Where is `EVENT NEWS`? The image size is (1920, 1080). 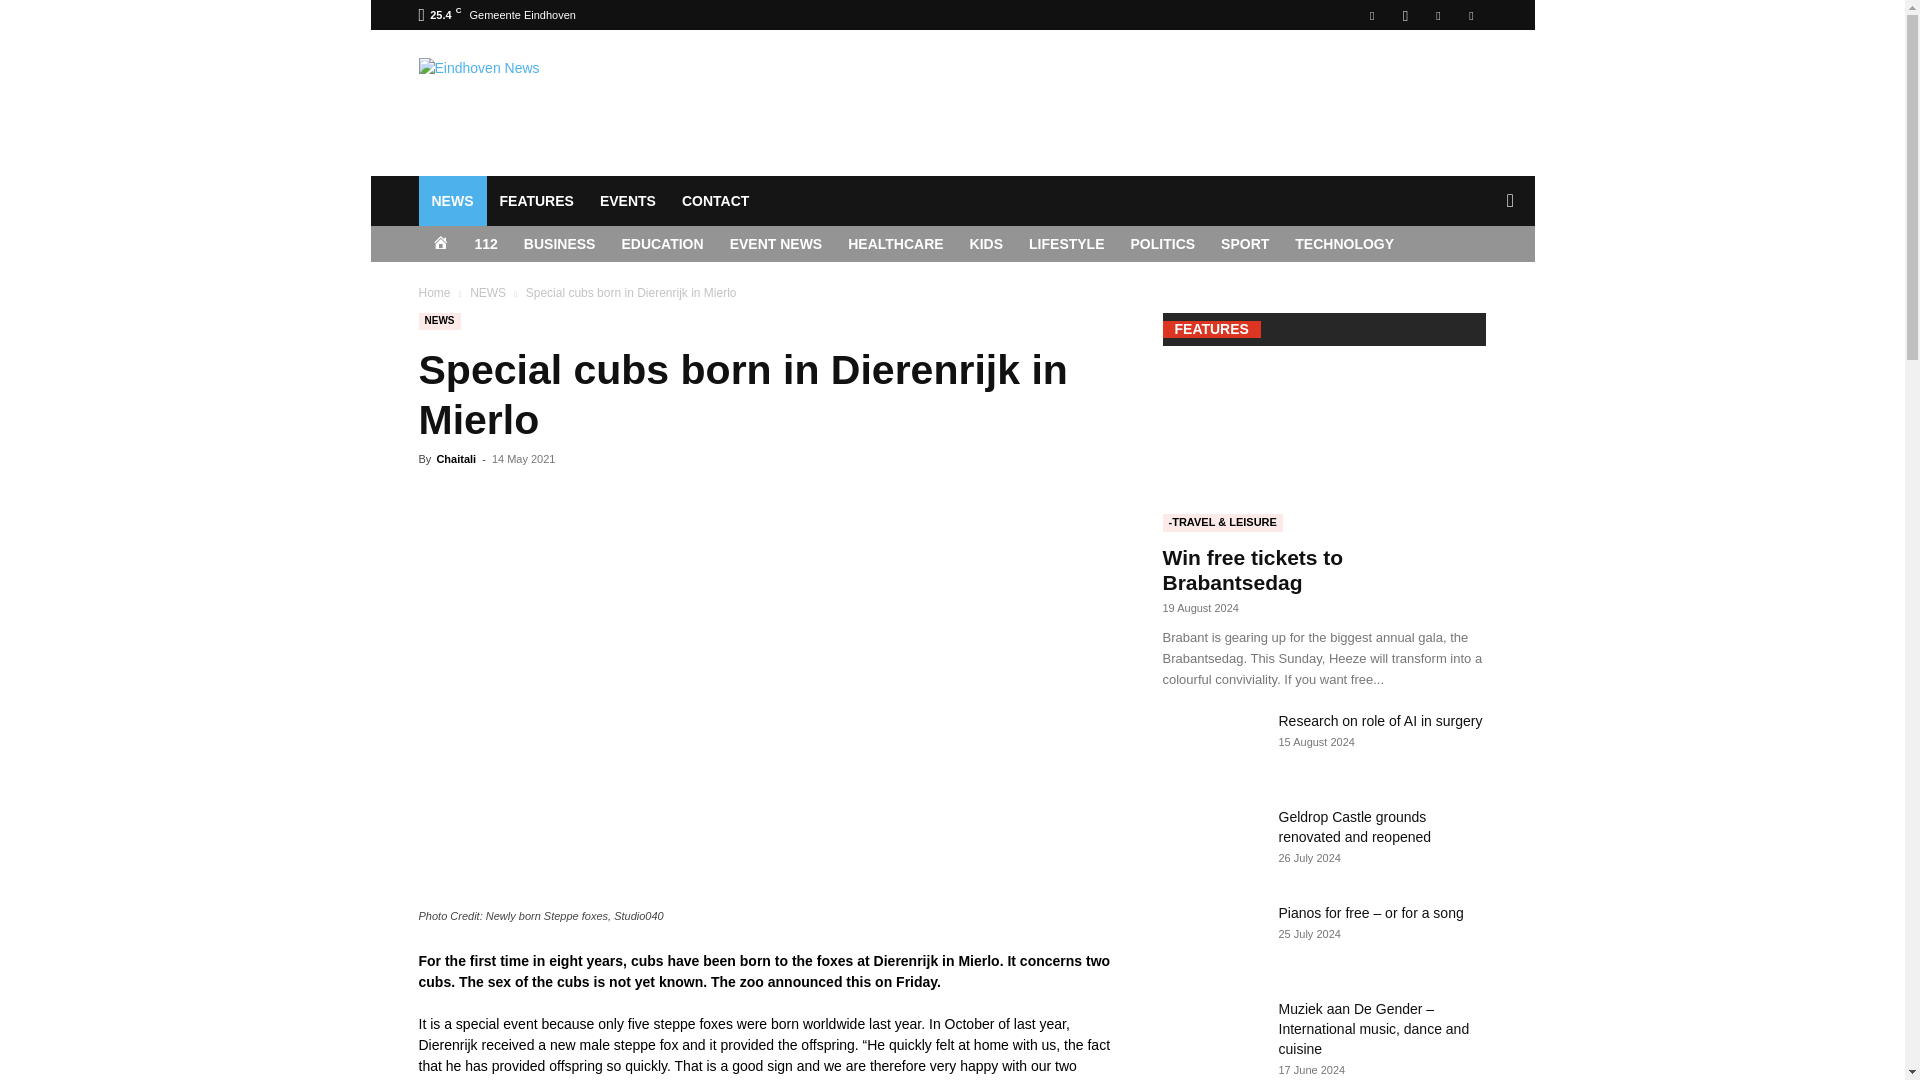
EVENT NEWS is located at coordinates (776, 244).